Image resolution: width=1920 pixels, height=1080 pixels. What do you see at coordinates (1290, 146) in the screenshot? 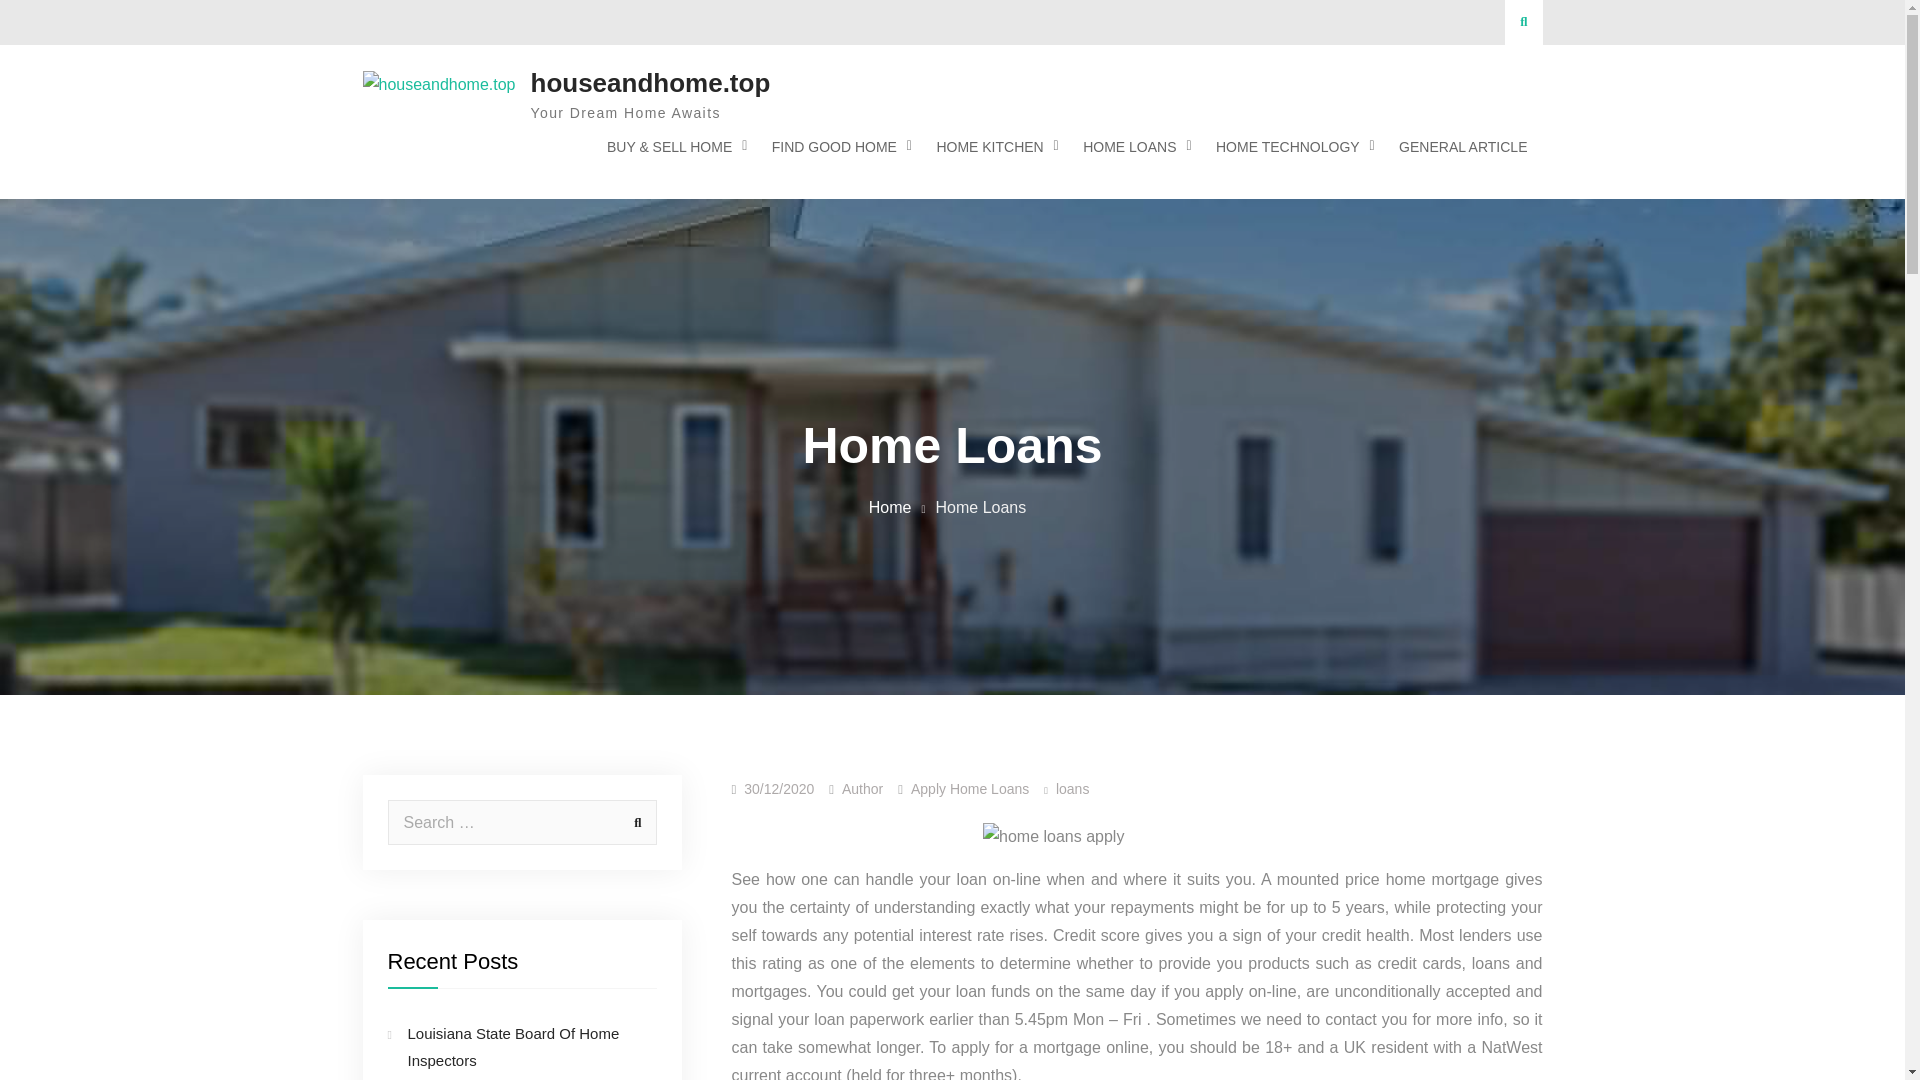
I see `HOME TECHNOLOGY` at bounding box center [1290, 146].